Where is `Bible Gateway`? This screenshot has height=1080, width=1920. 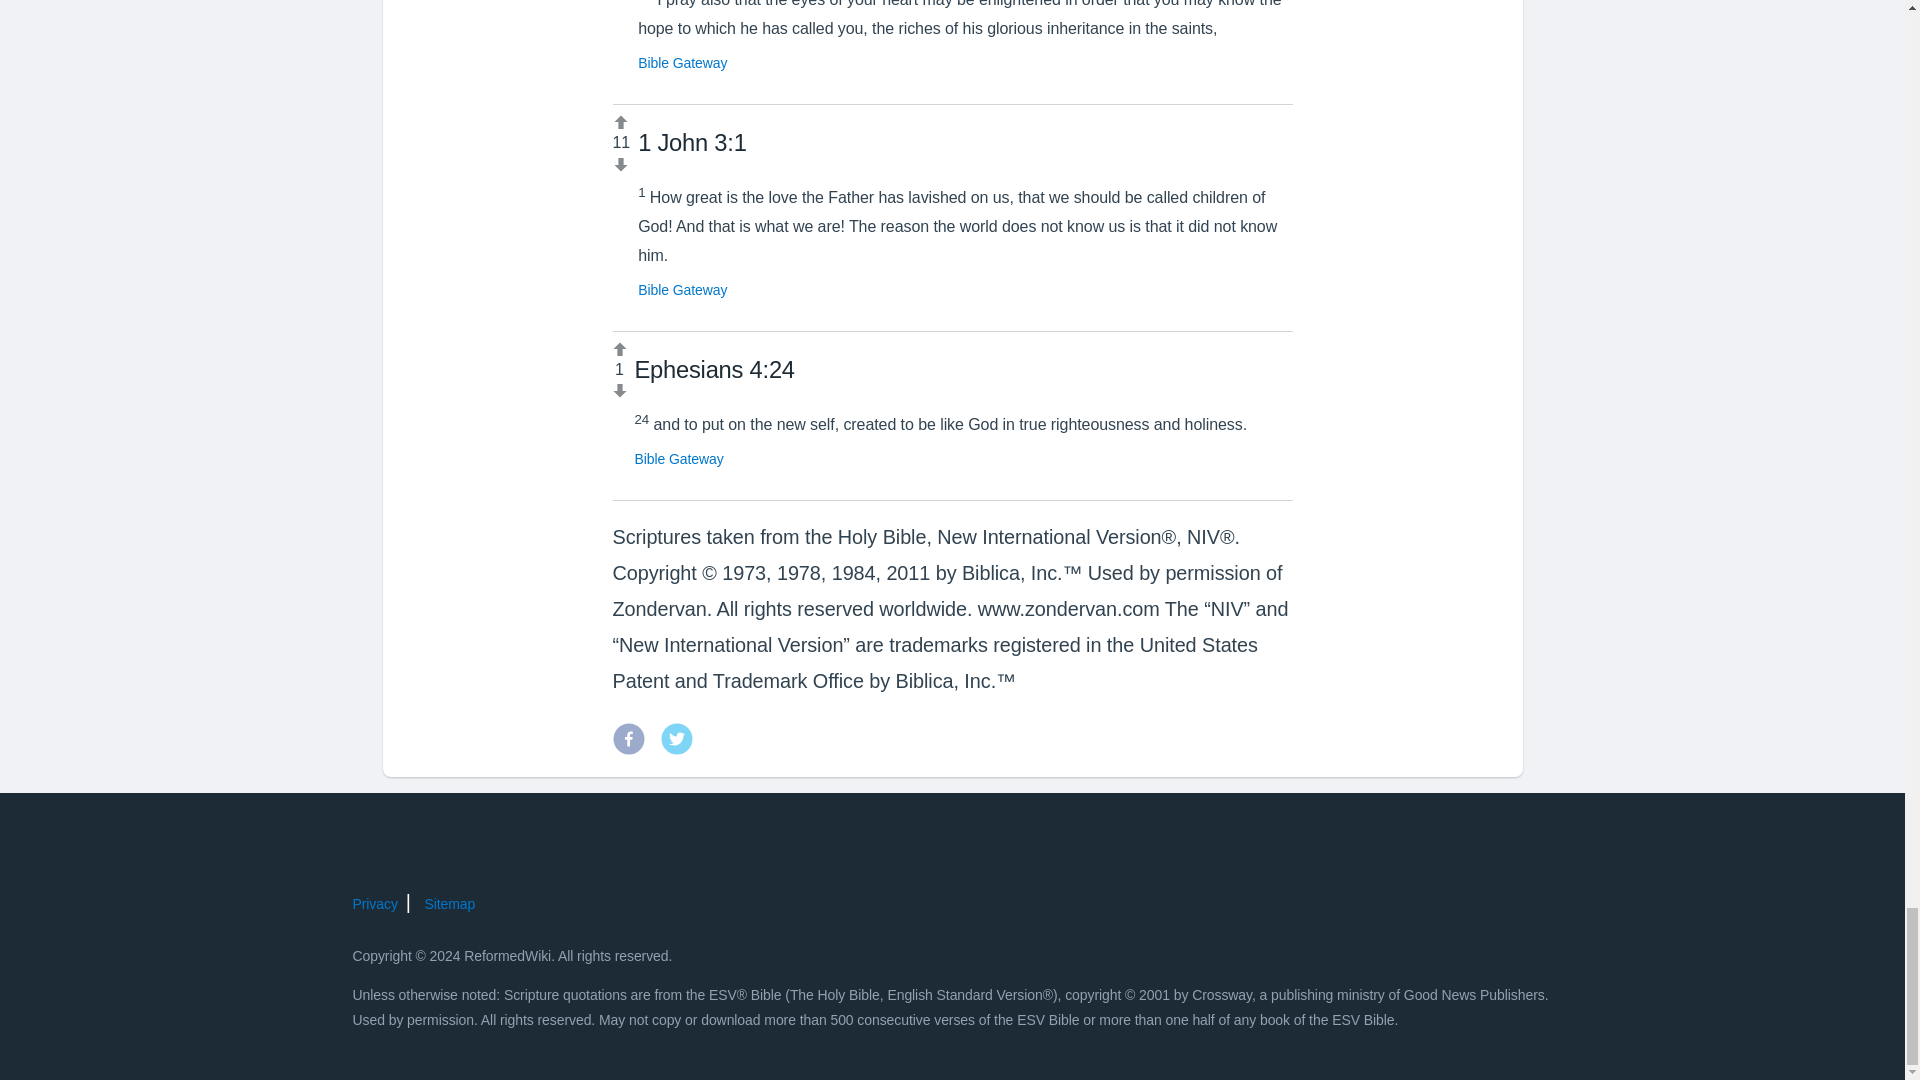
Bible Gateway is located at coordinates (678, 458).